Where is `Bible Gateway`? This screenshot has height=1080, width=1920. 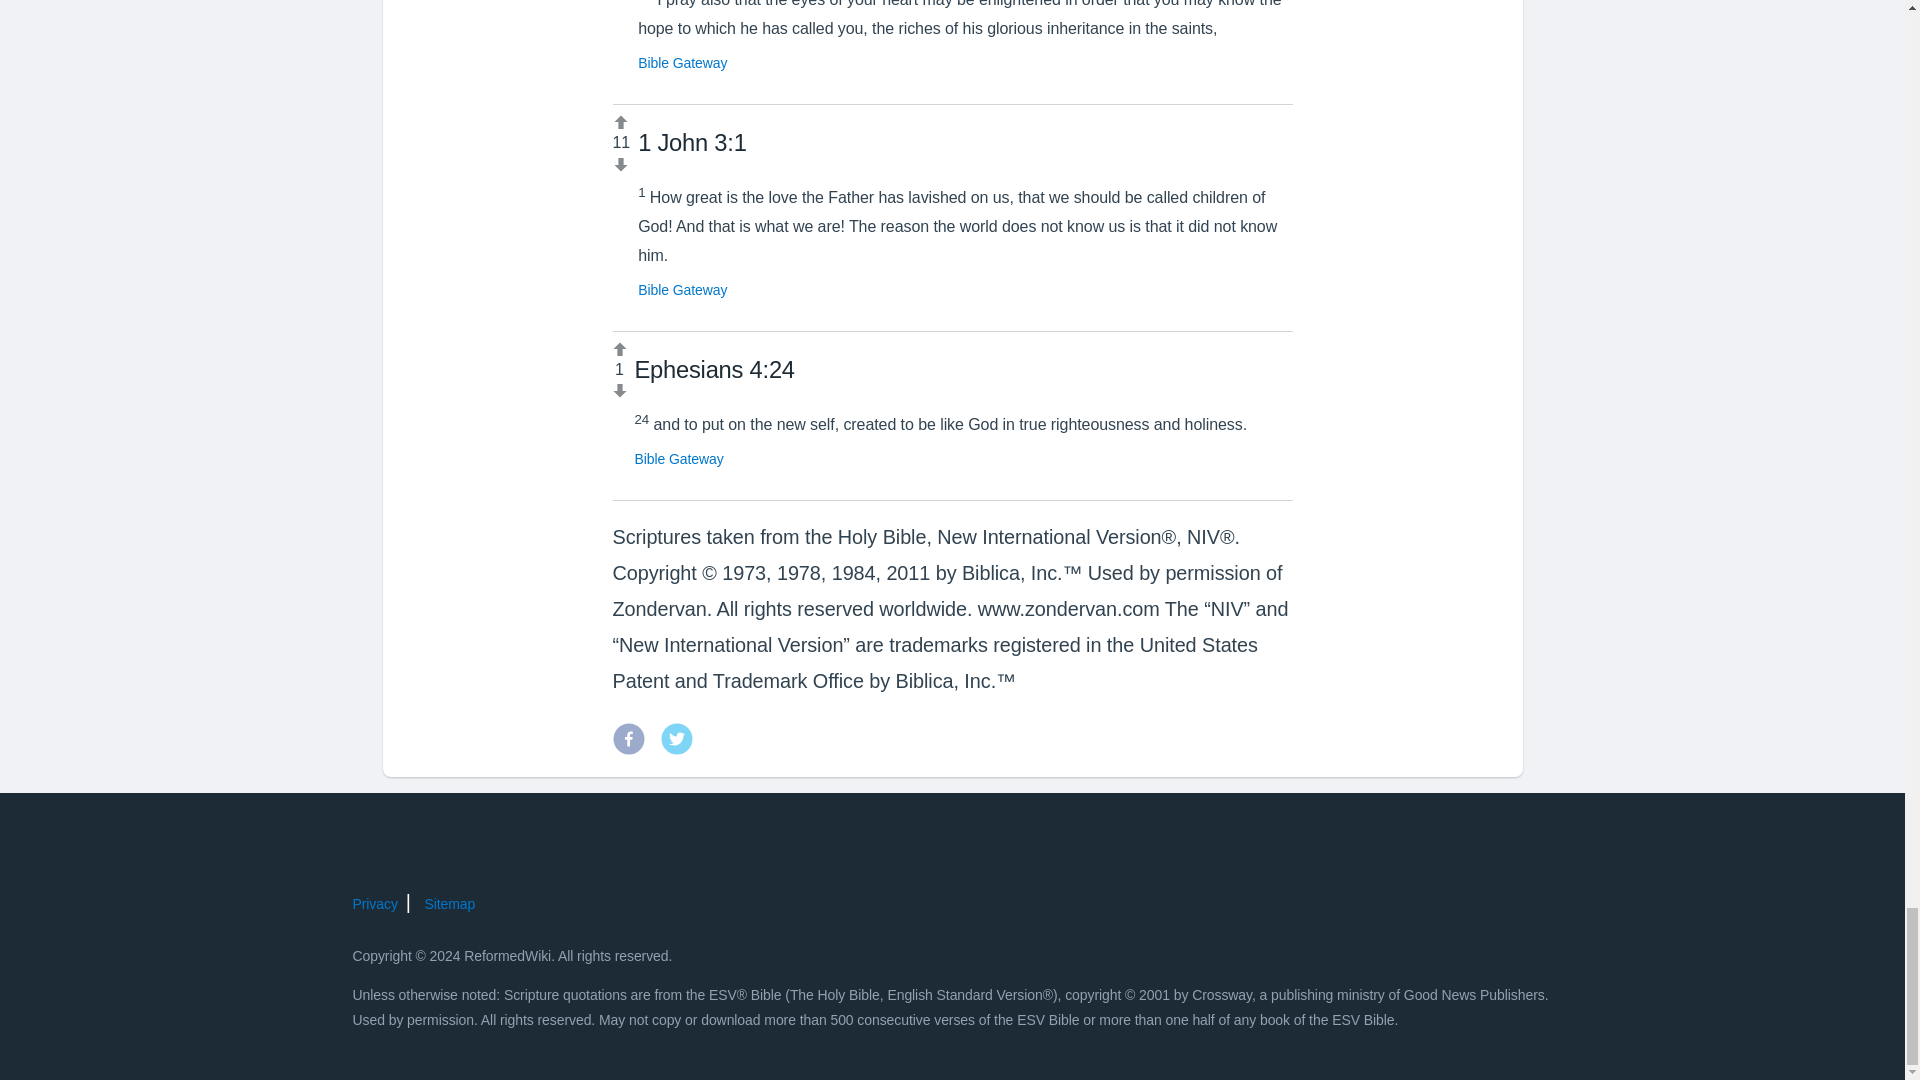
Bible Gateway is located at coordinates (678, 458).